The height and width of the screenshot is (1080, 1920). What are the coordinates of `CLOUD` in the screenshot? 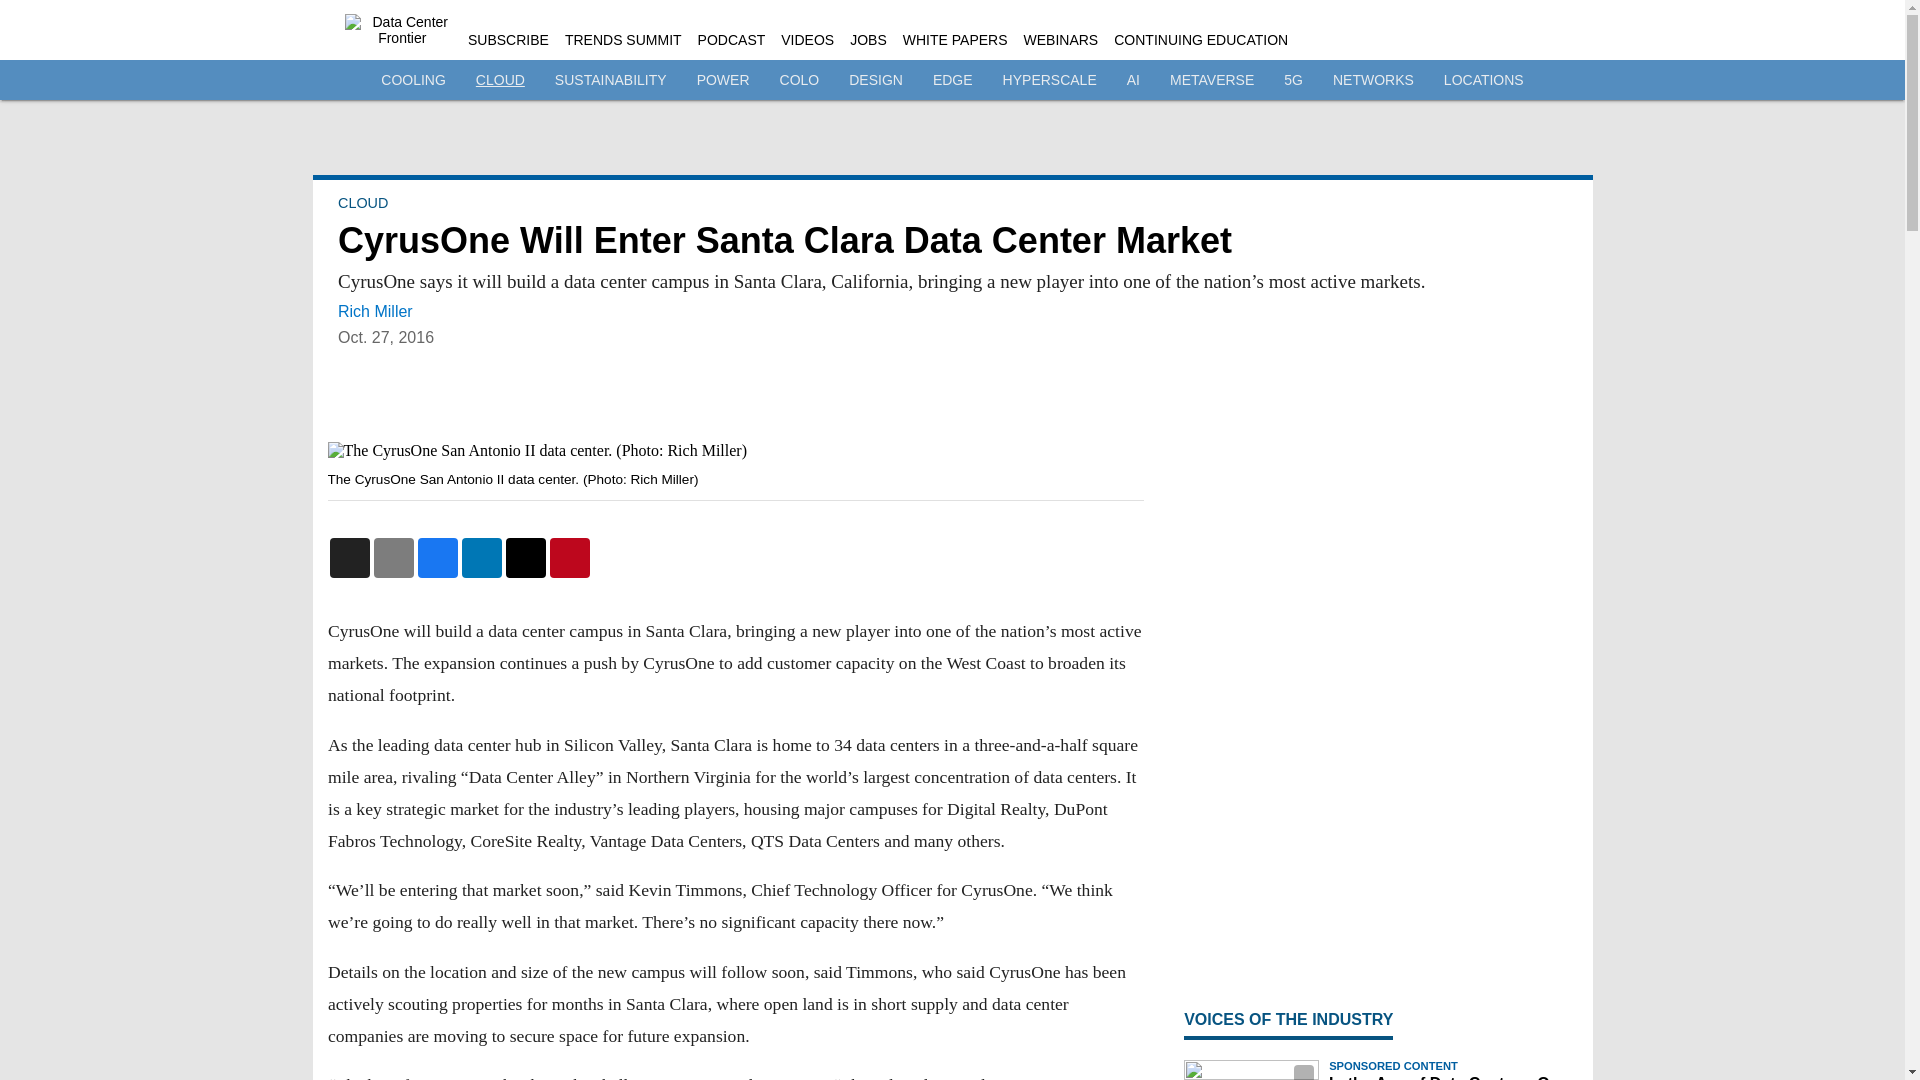 It's located at (362, 202).